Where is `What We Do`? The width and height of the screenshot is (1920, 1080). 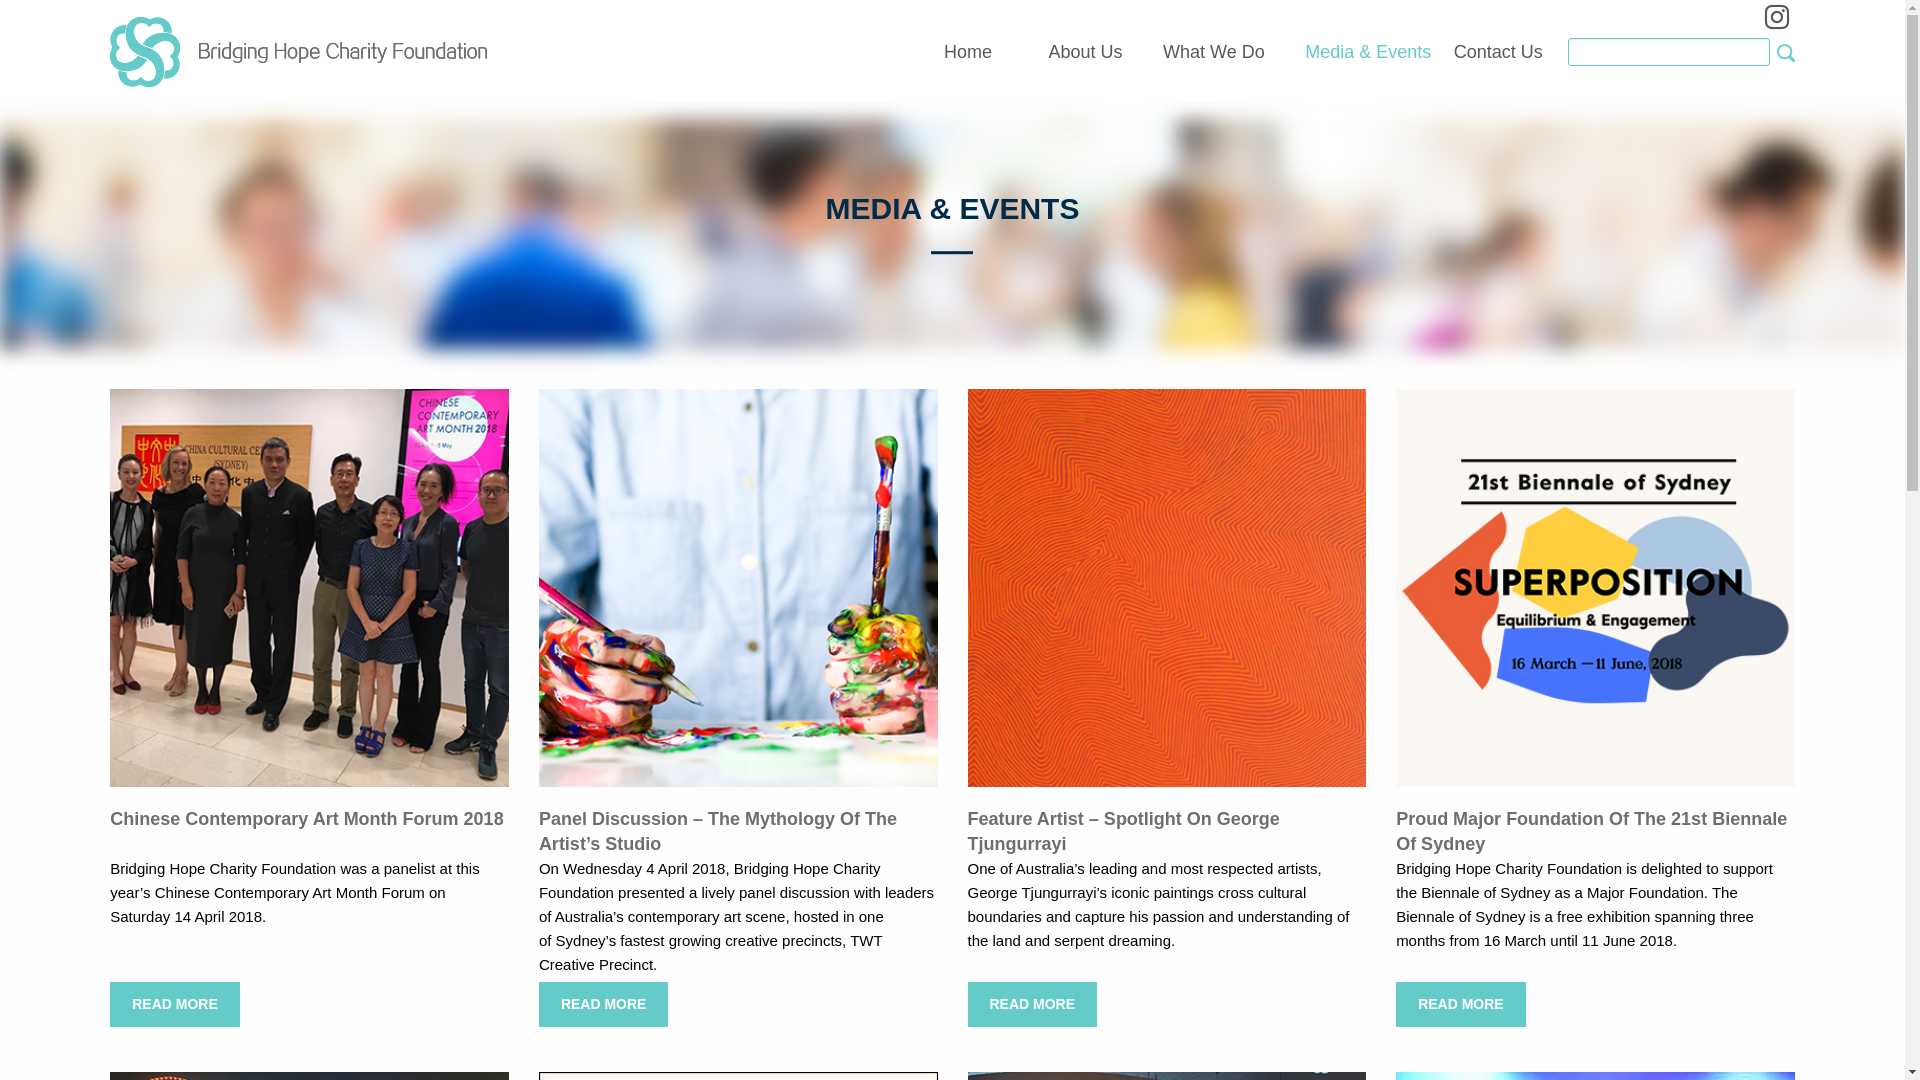 What We Do is located at coordinates (1214, 53).